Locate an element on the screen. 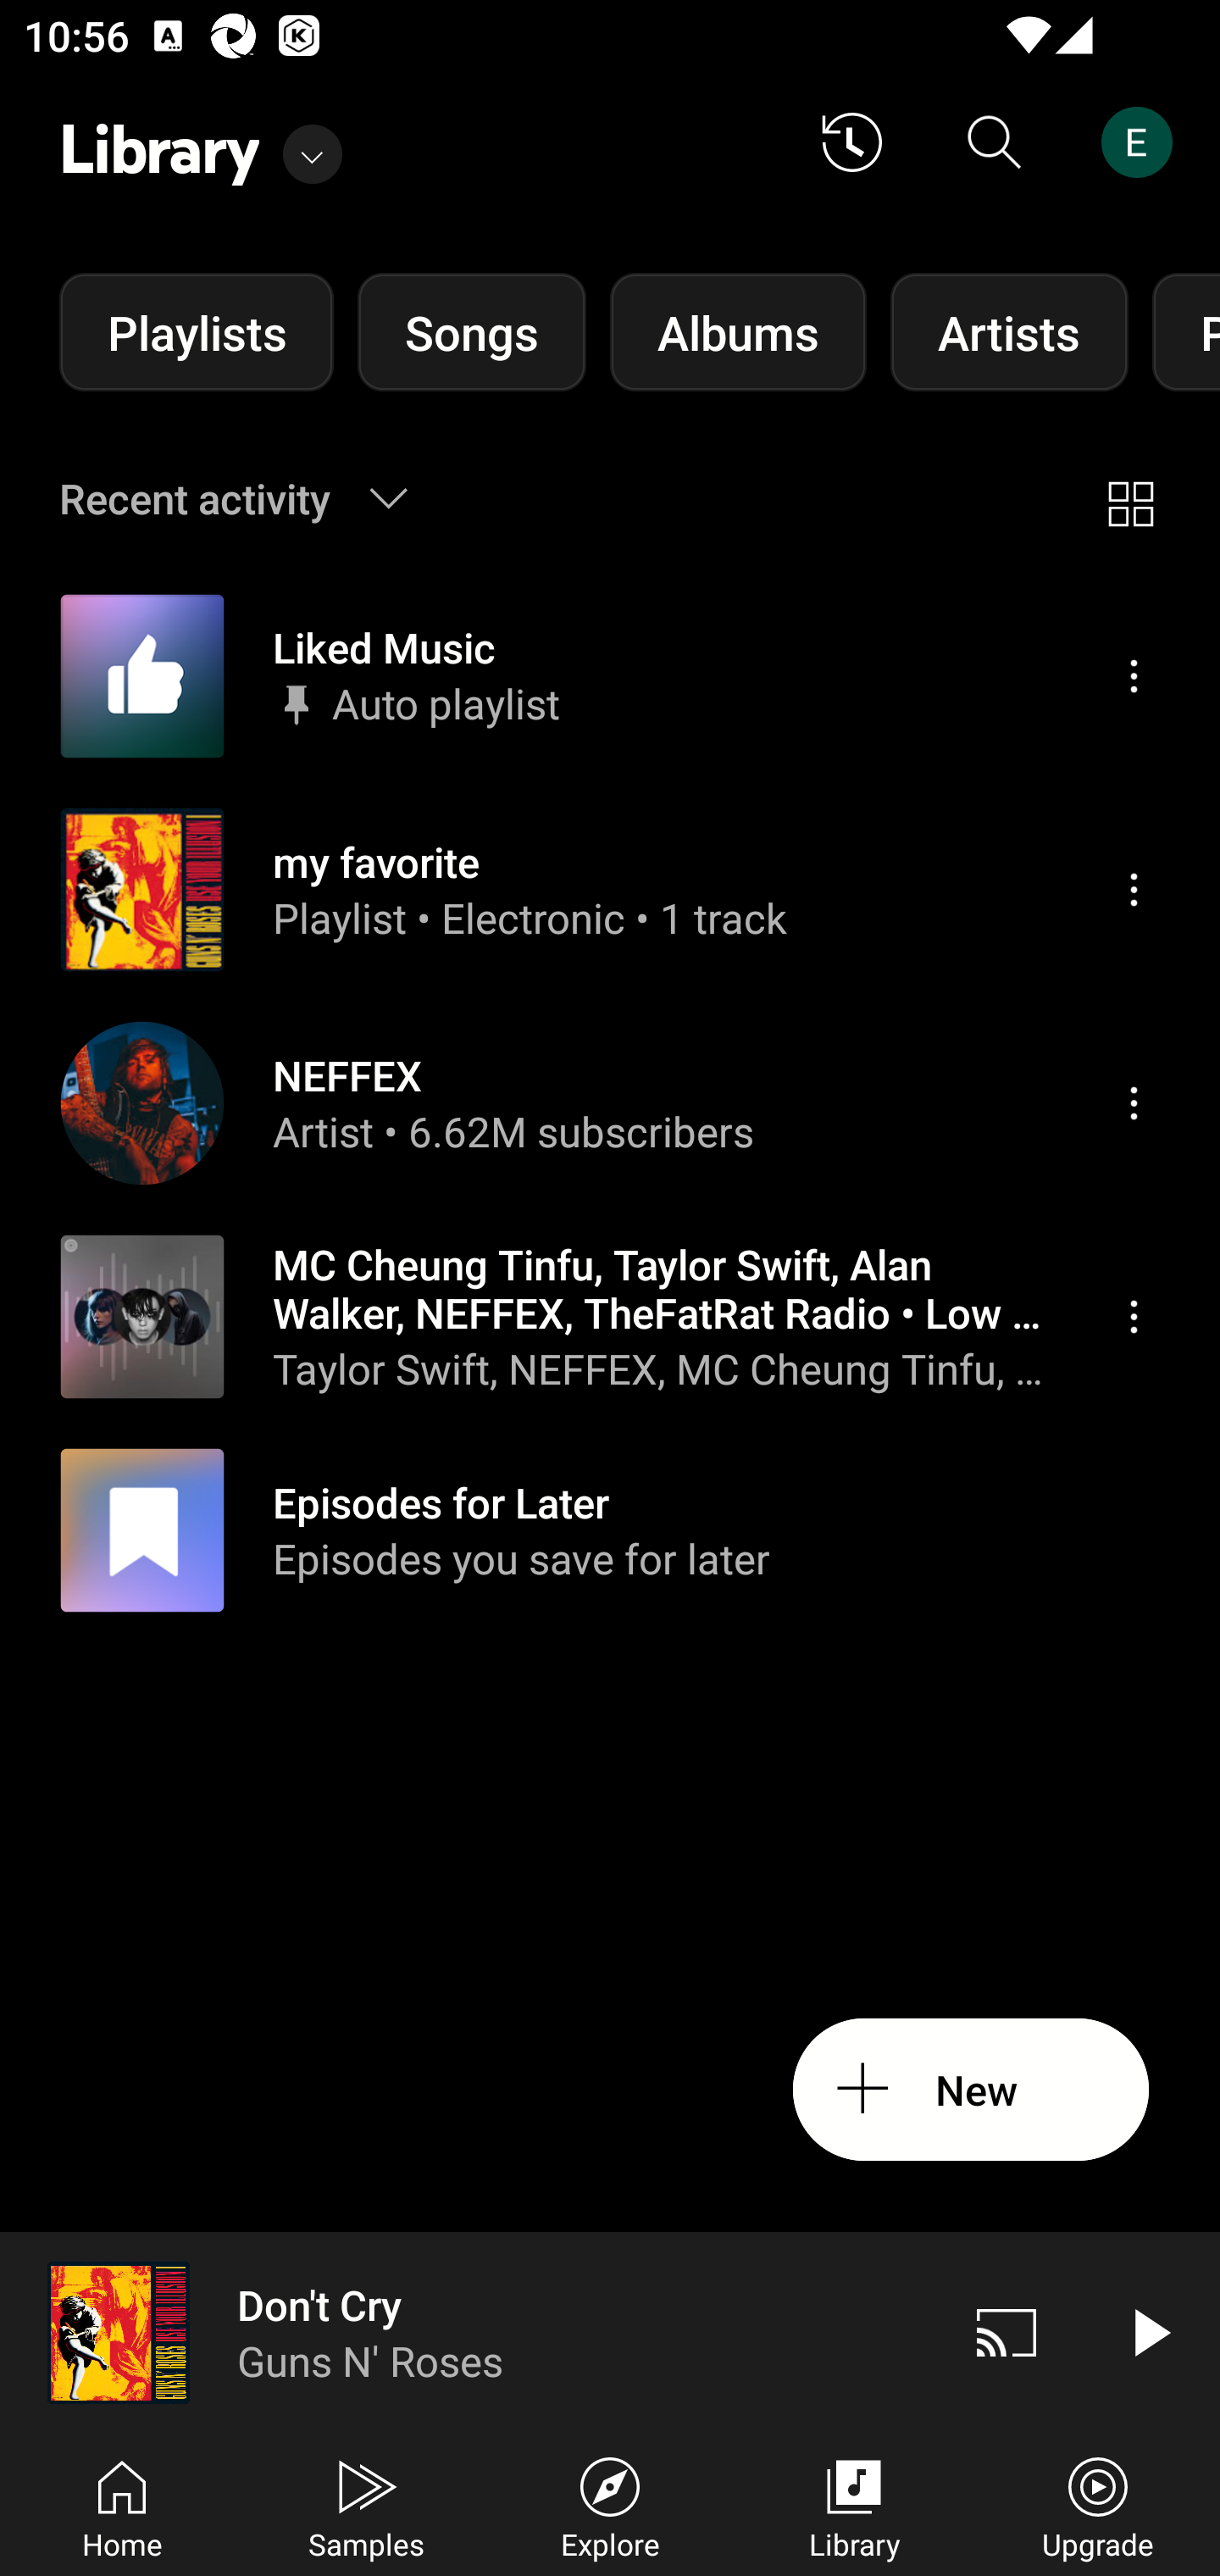  Upgrade is located at coordinates (1098, 2505).